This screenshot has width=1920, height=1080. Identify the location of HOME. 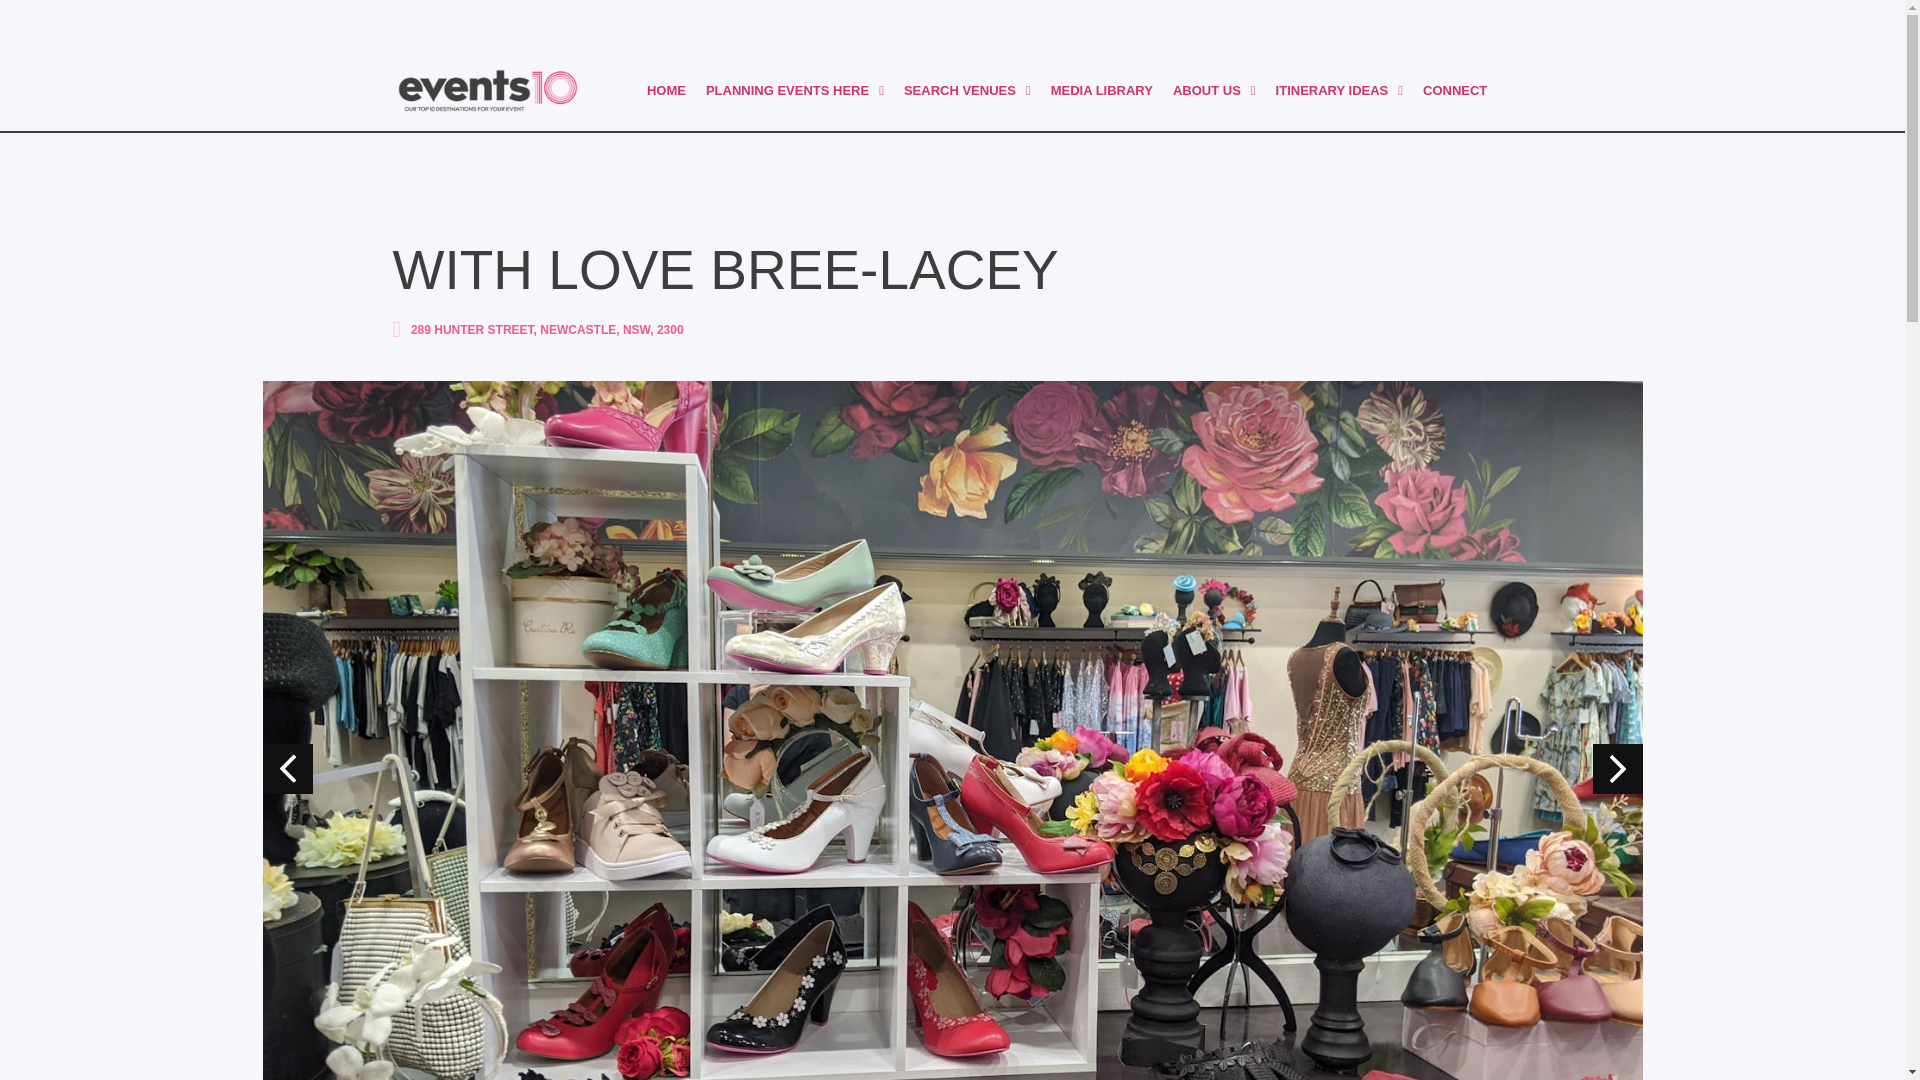
(666, 91).